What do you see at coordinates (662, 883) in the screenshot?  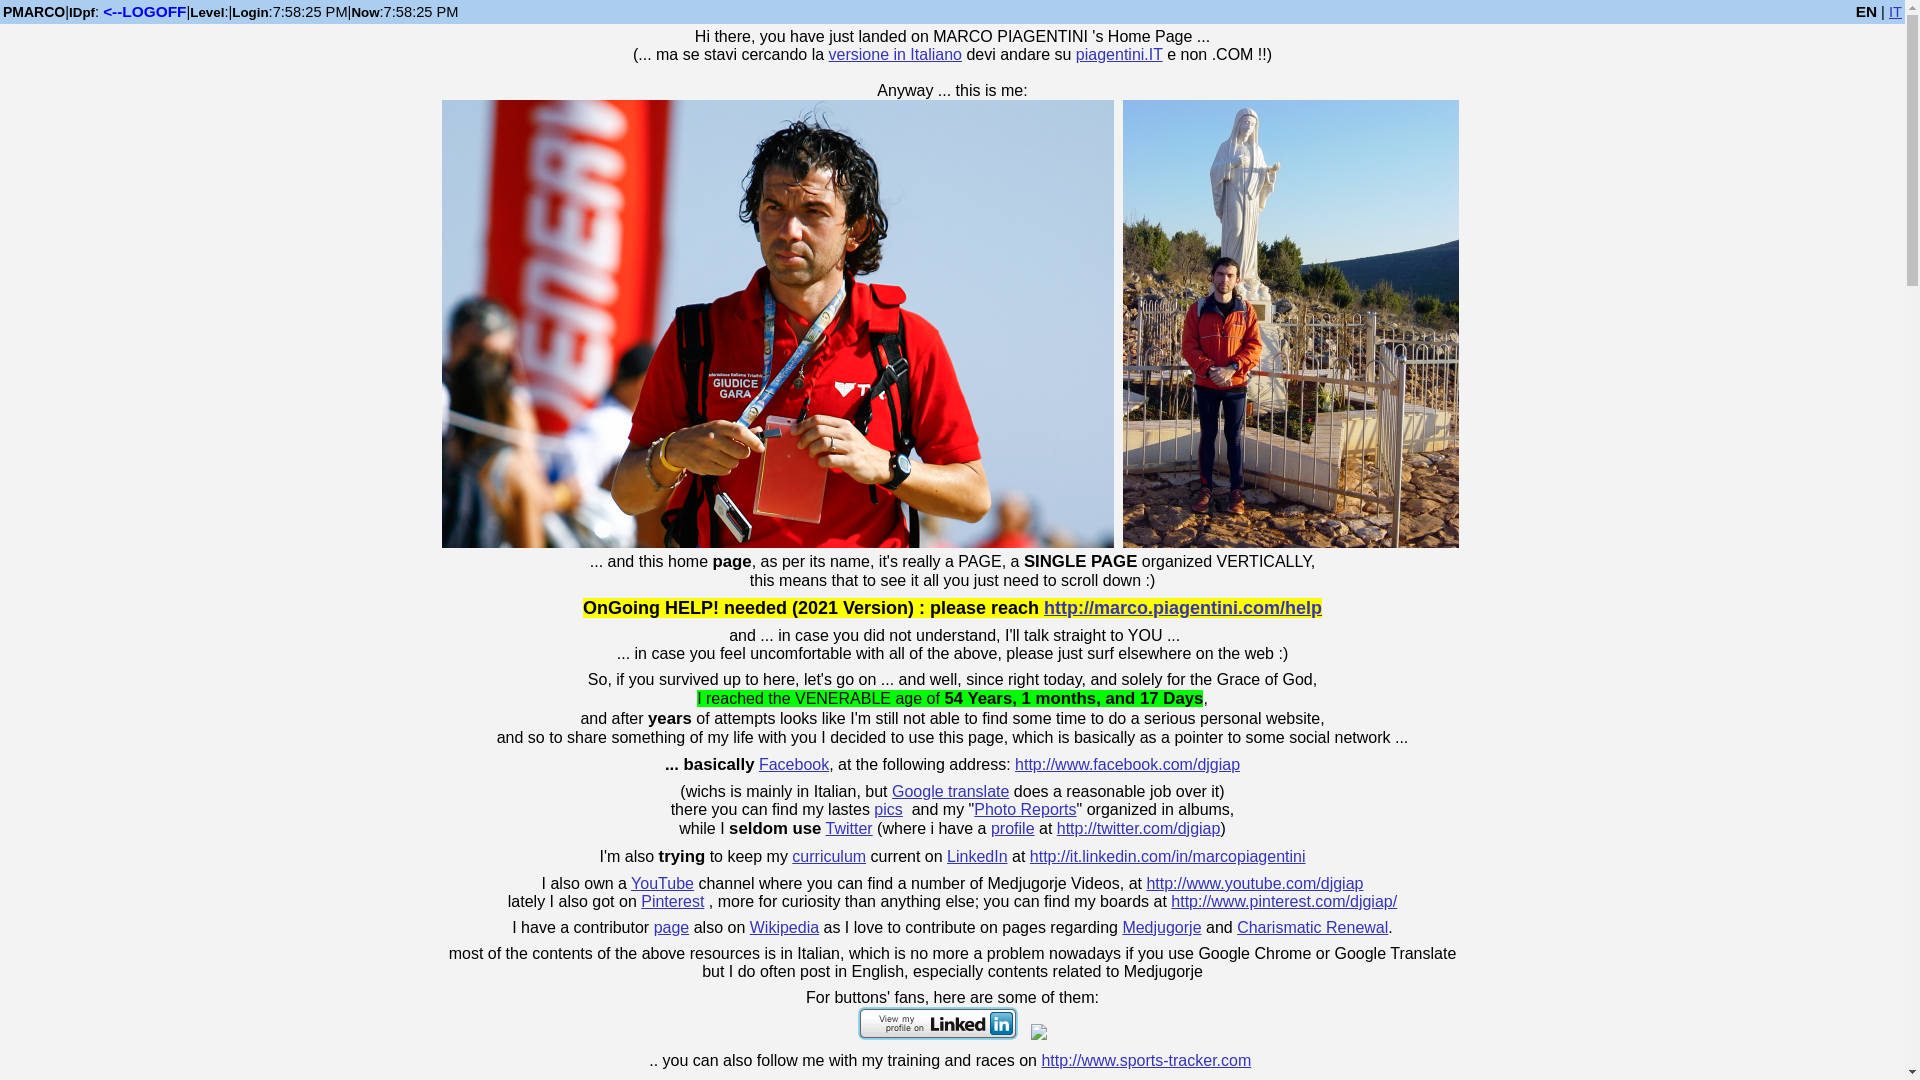 I see `YouTube` at bounding box center [662, 883].